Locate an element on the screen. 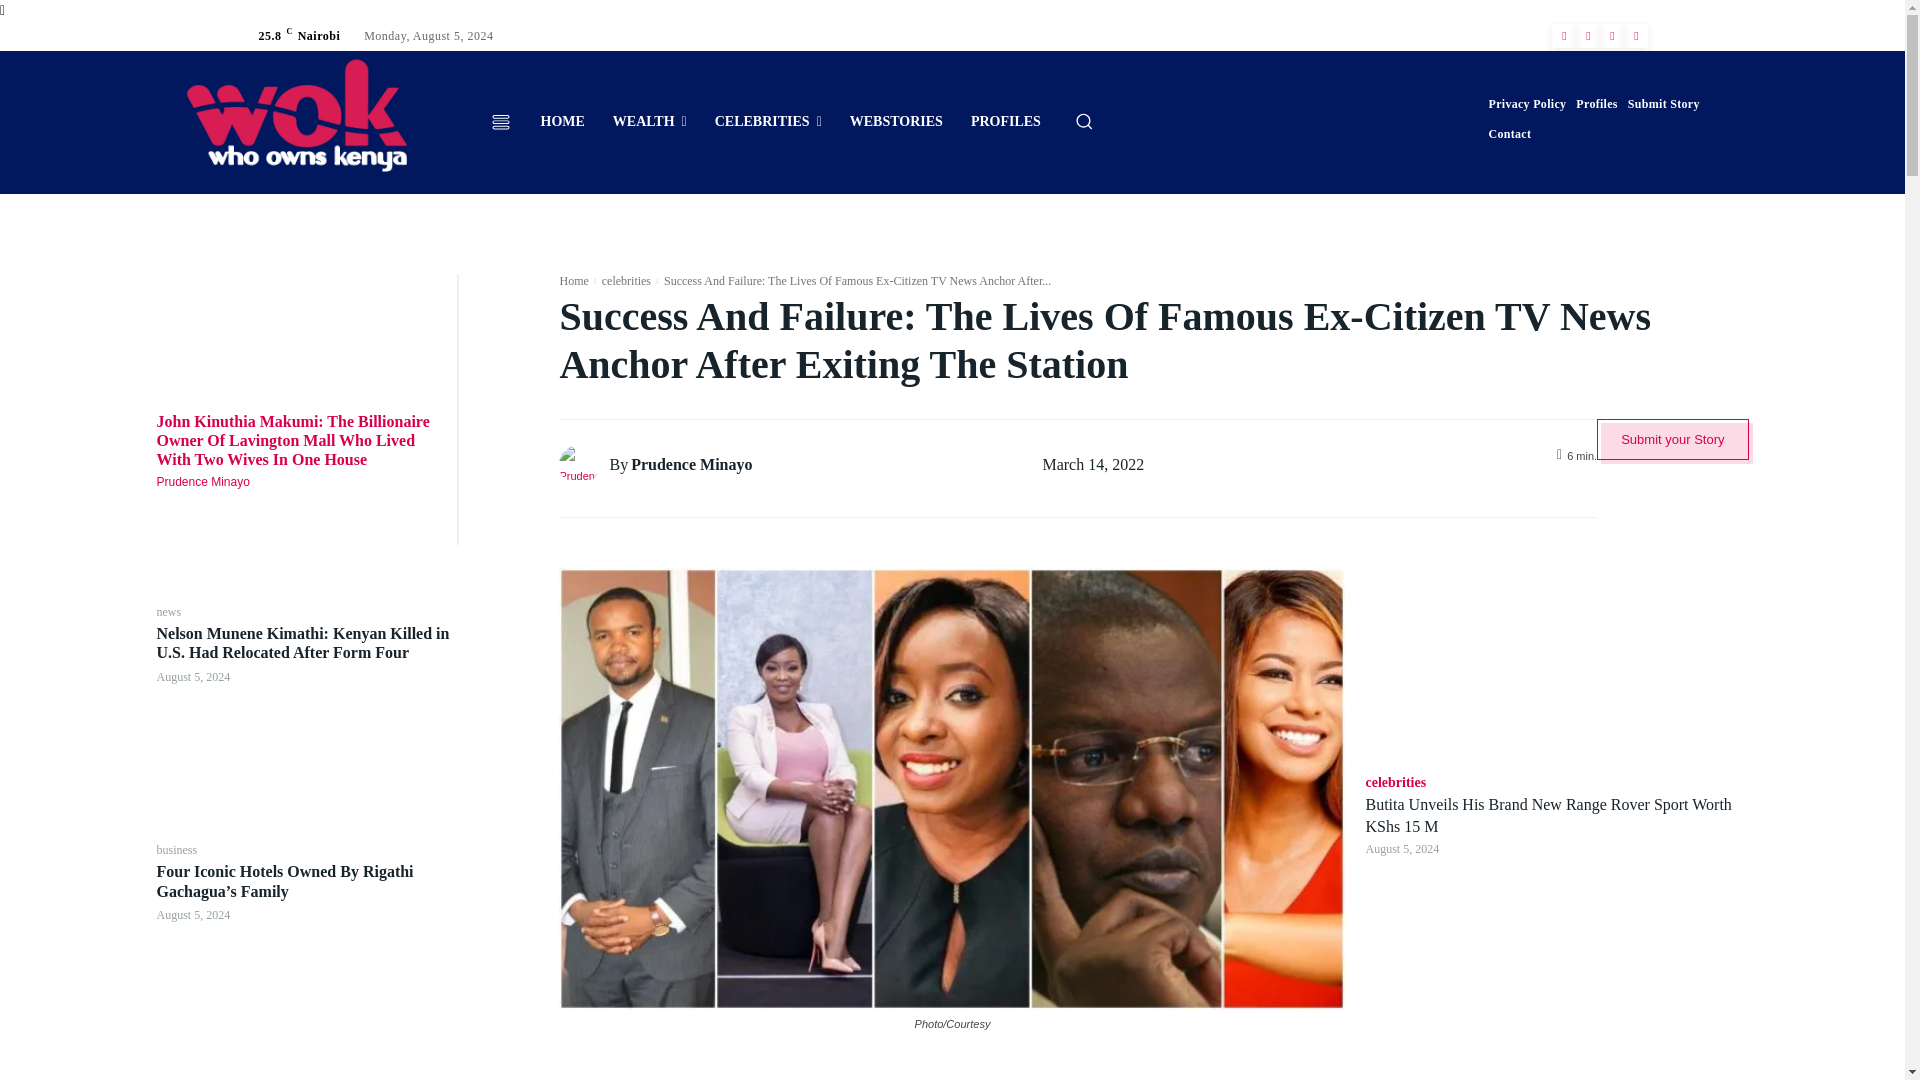  Facebook is located at coordinates (1564, 35).